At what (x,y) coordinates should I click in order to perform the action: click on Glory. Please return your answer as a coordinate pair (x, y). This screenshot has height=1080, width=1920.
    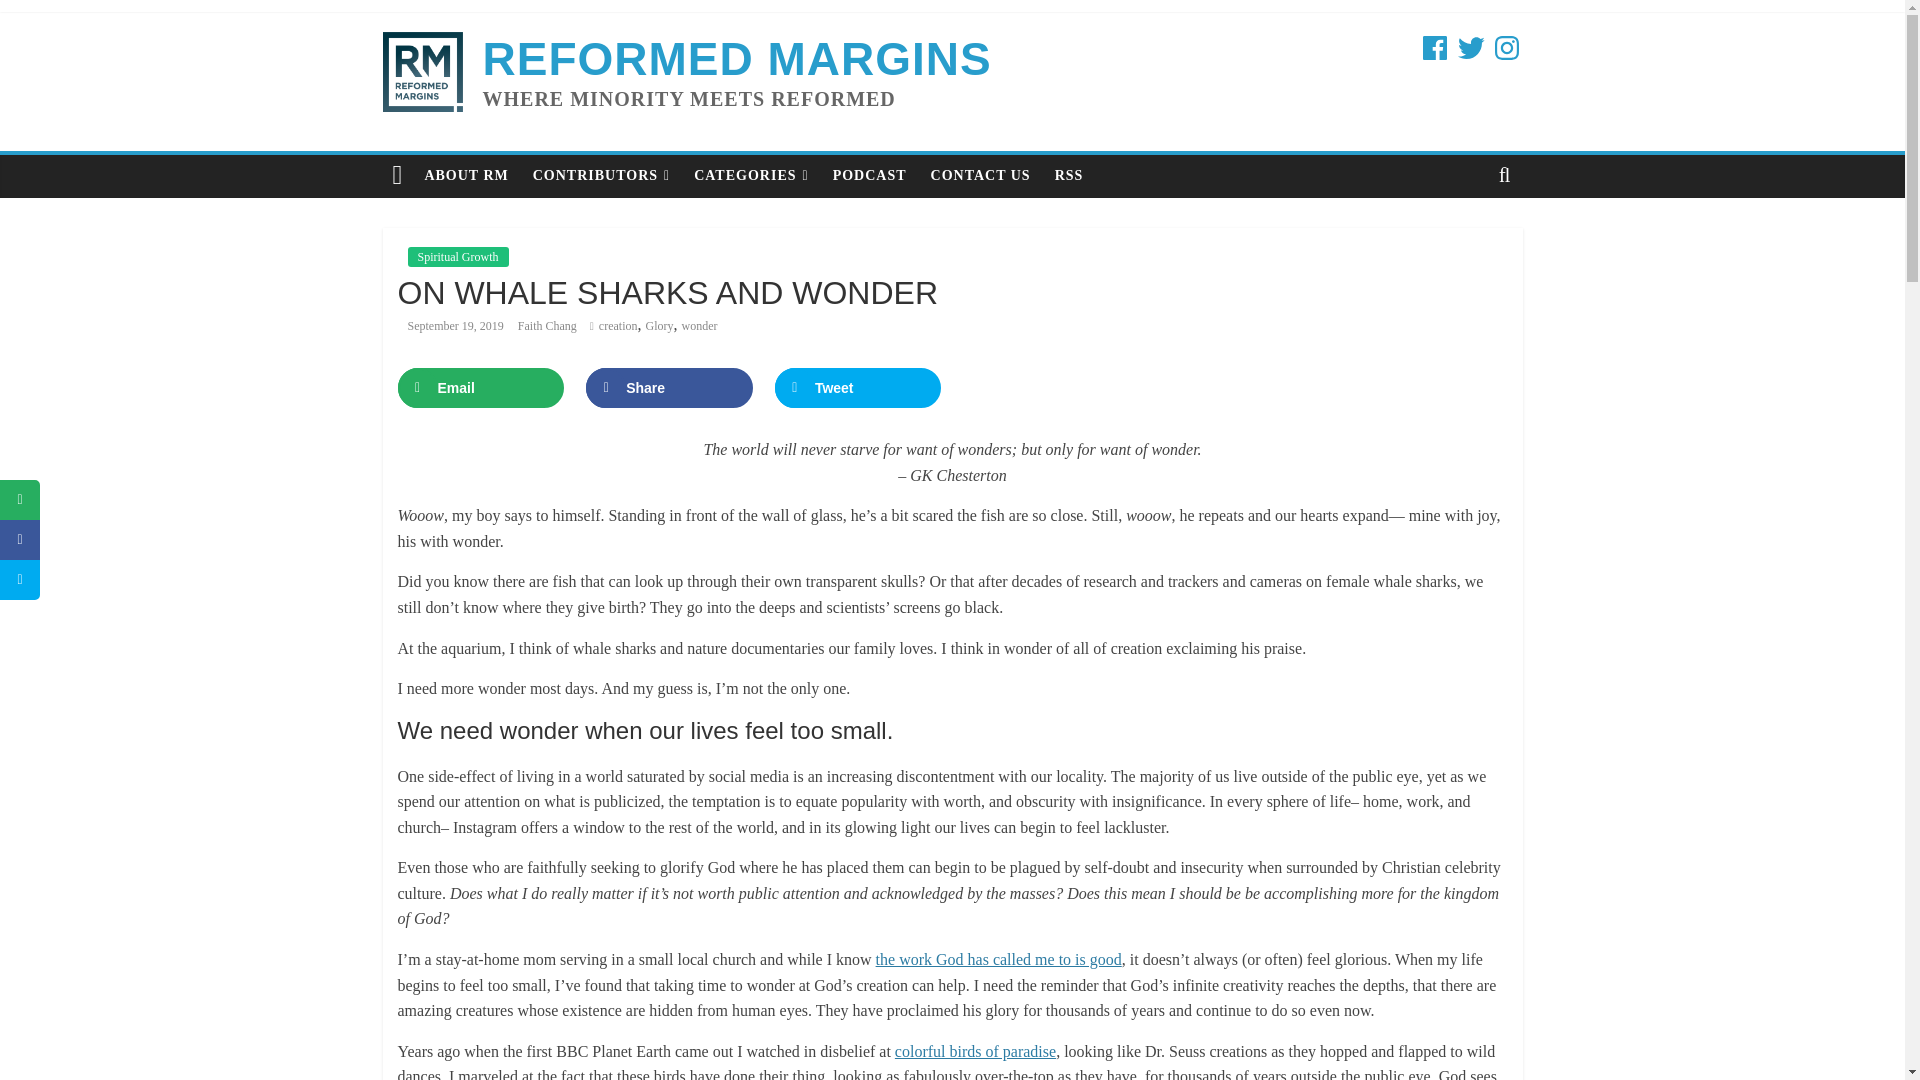
    Looking at the image, I should click on (659, 325).